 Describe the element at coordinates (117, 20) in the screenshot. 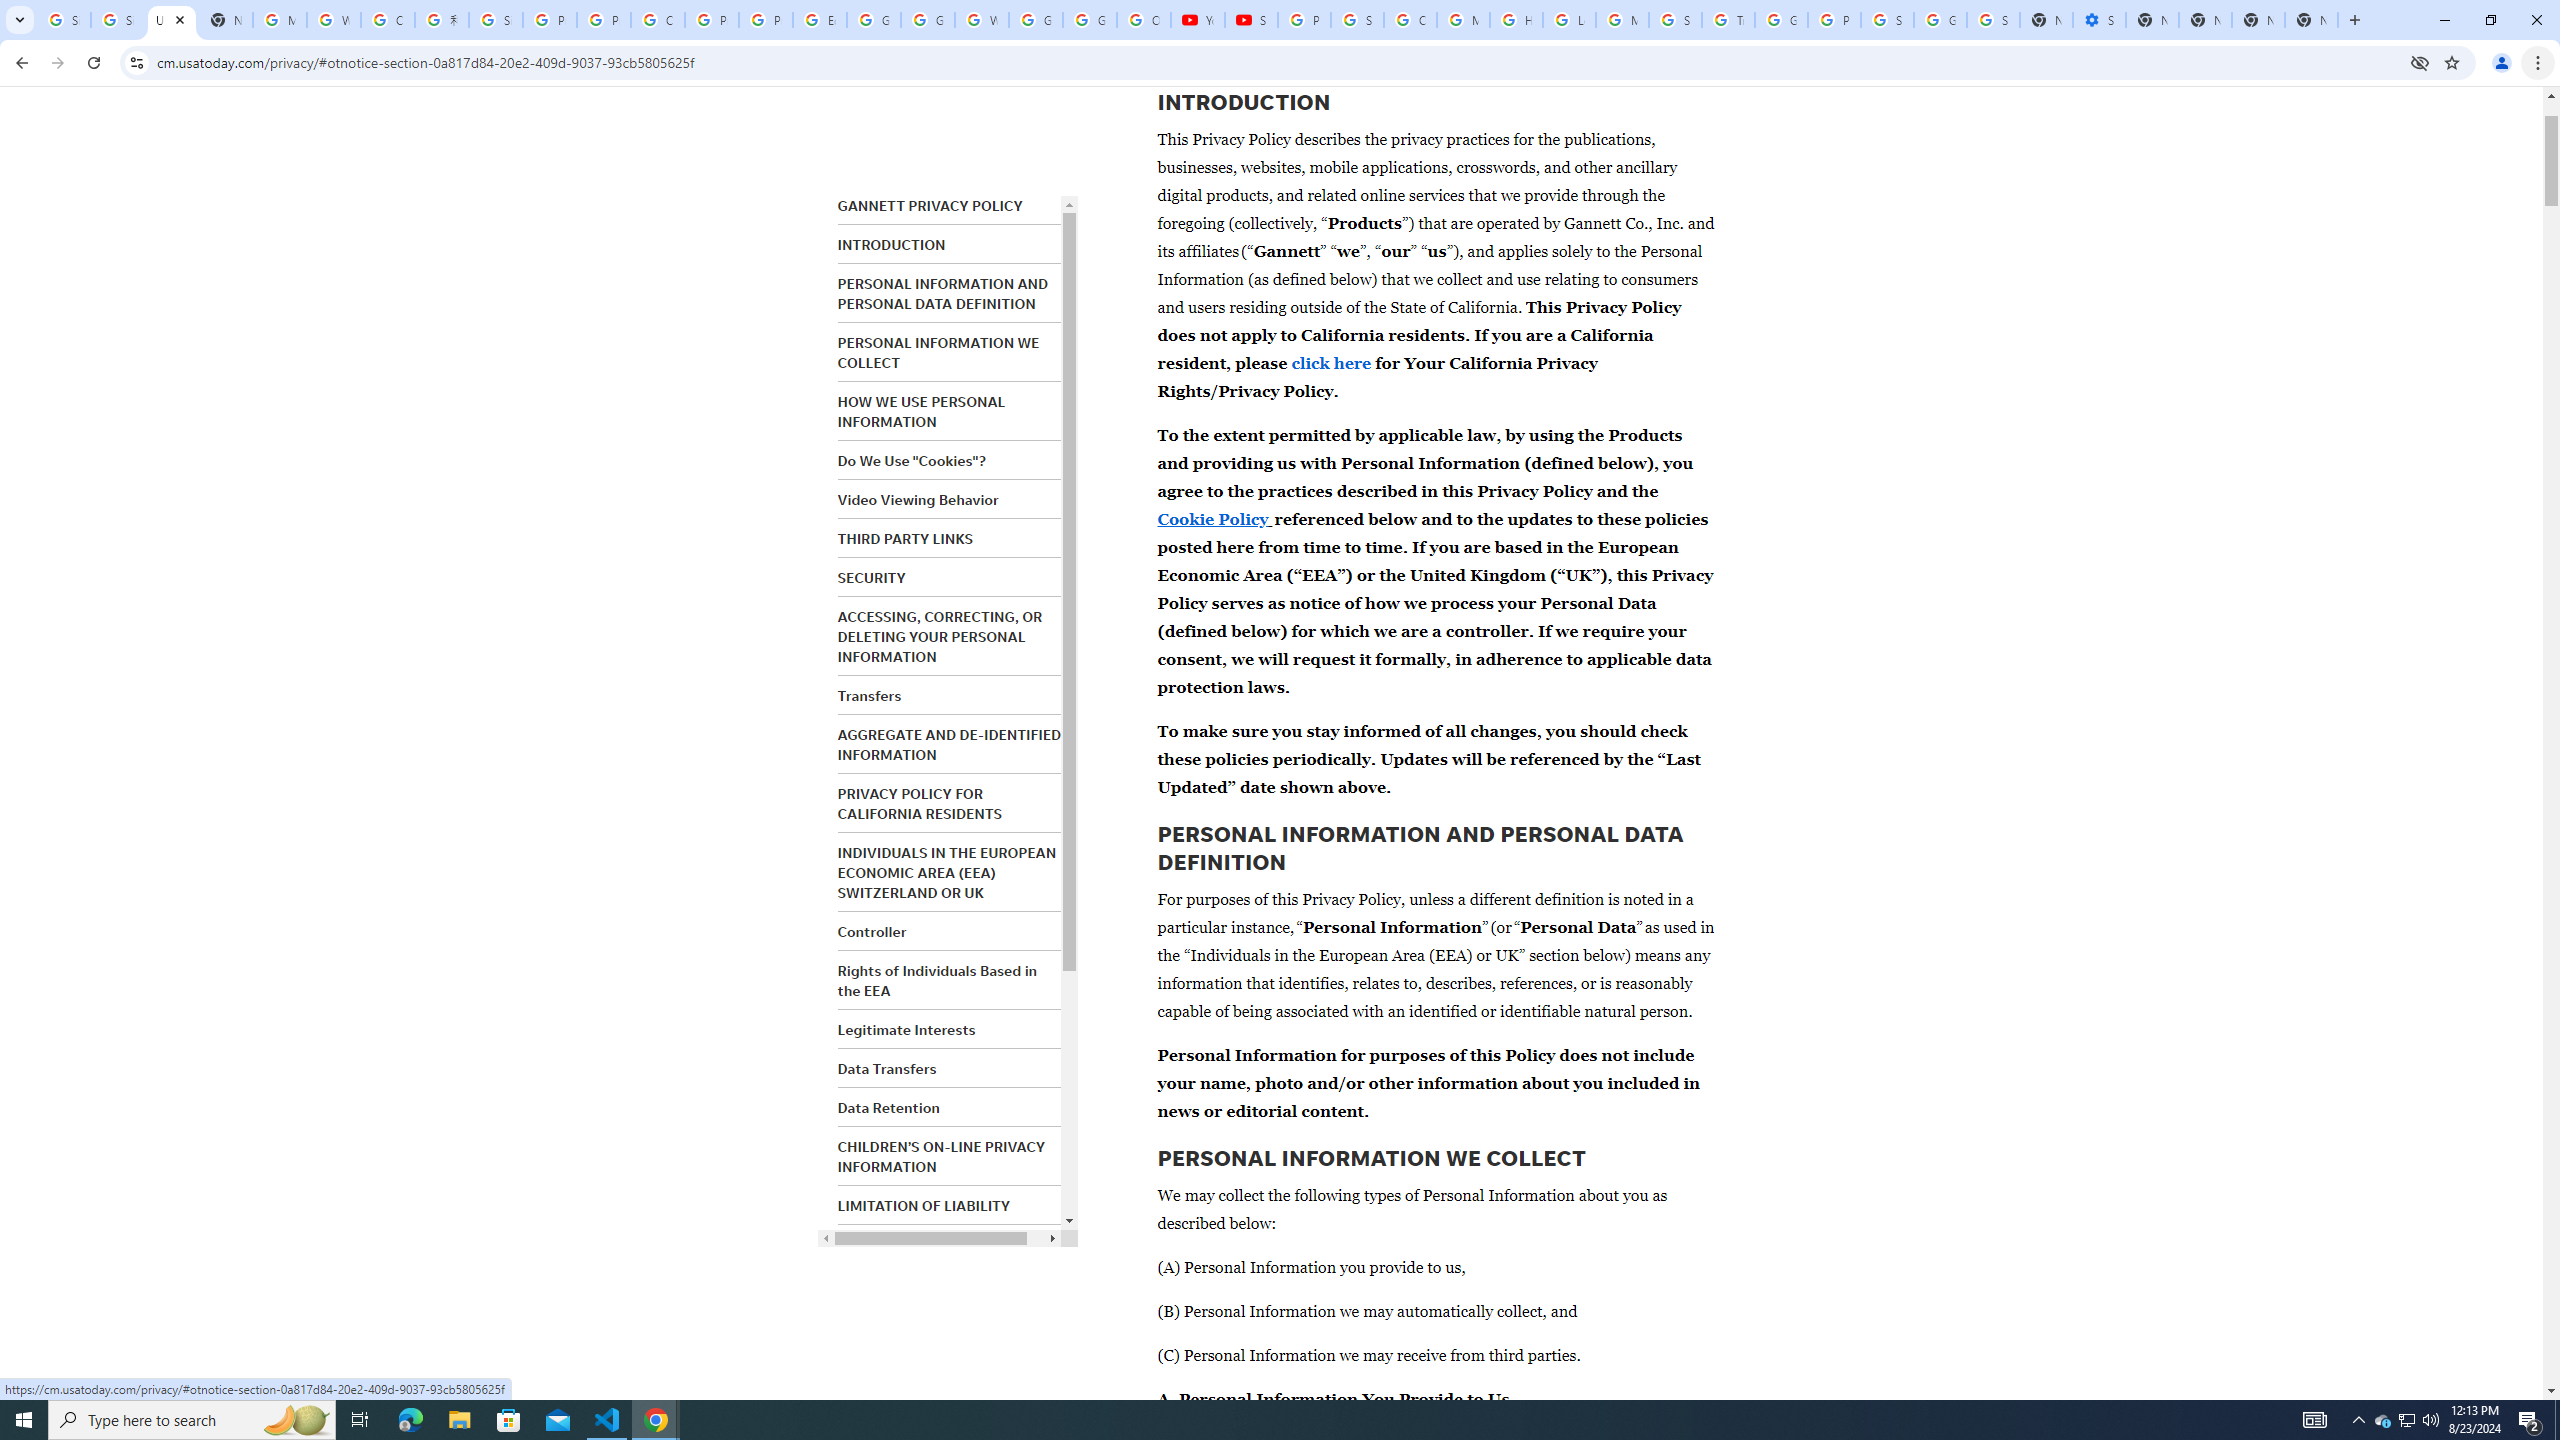

I see `Sign in - Google Accounts` at that location.